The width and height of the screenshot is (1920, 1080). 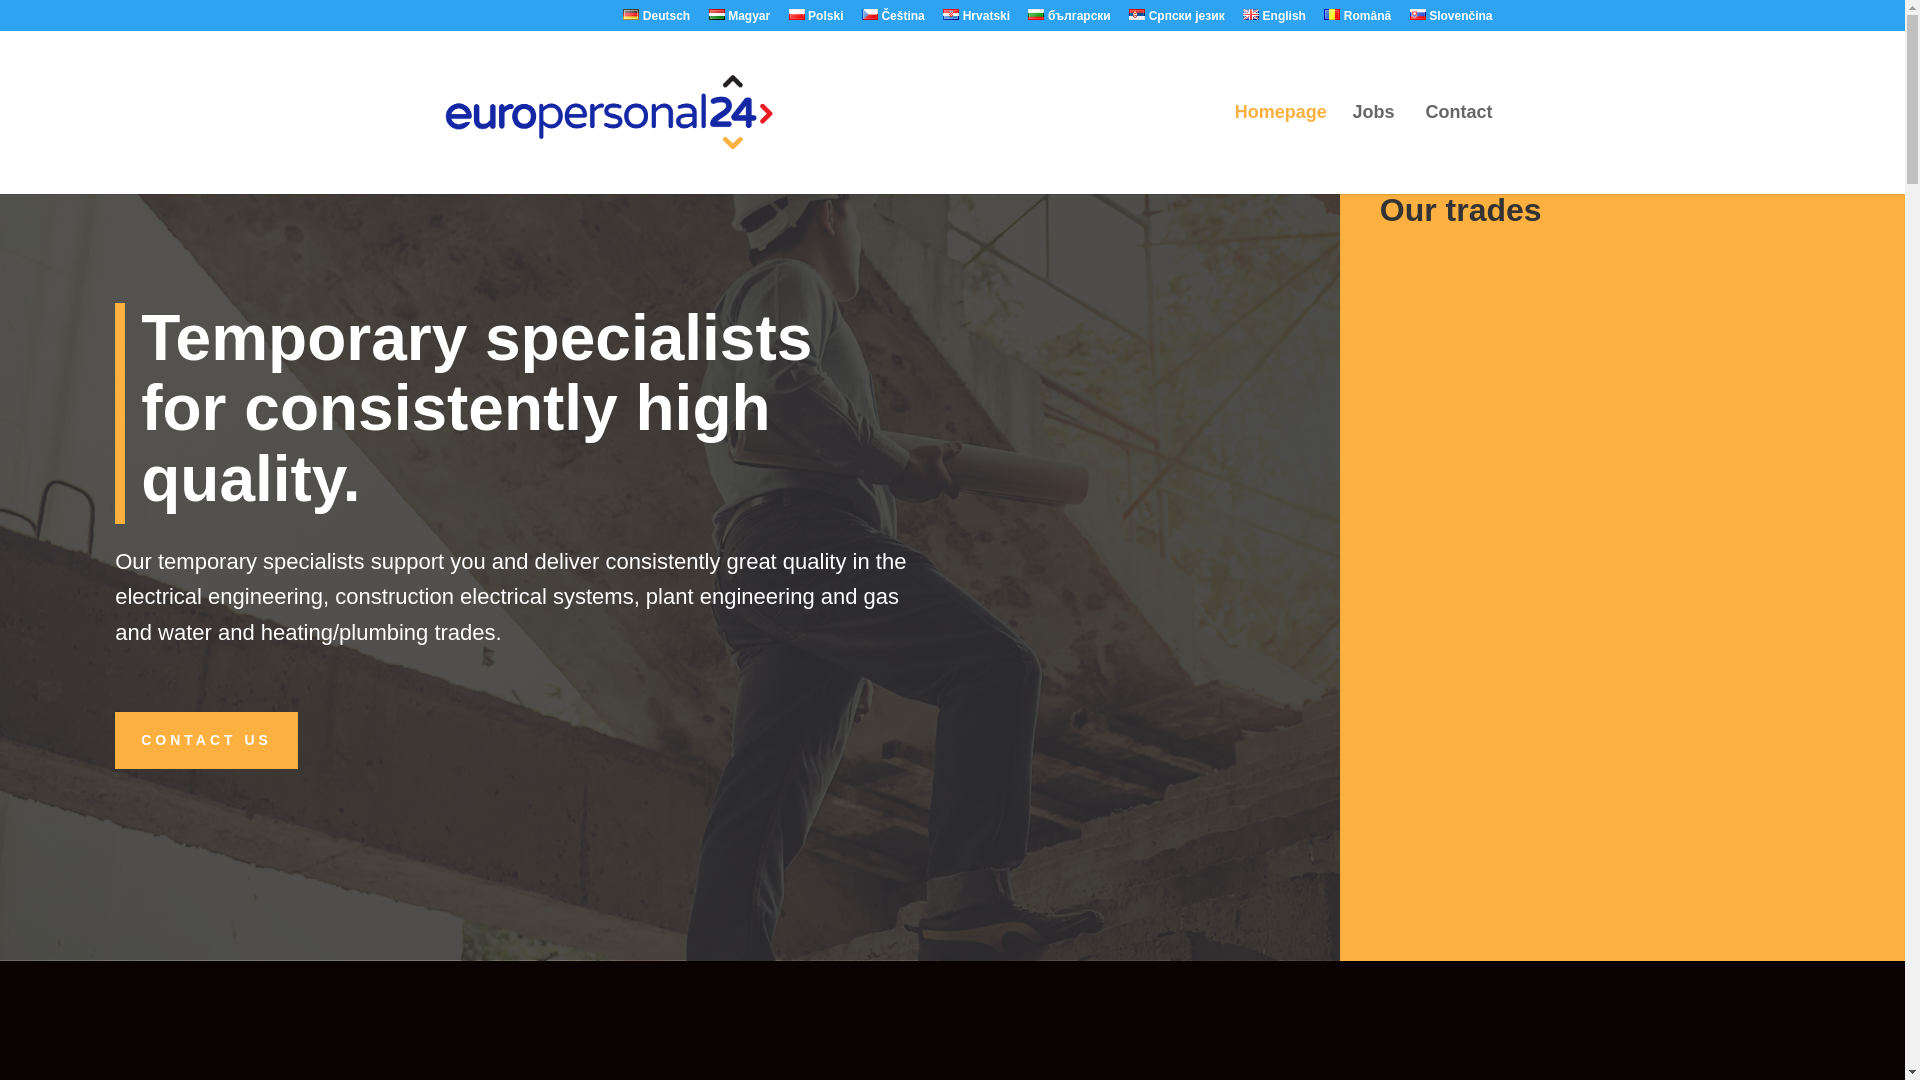 What do you see at coordinates (816, 20) in the screenshot?
I see `Polski` at bounding box center [816, 20].